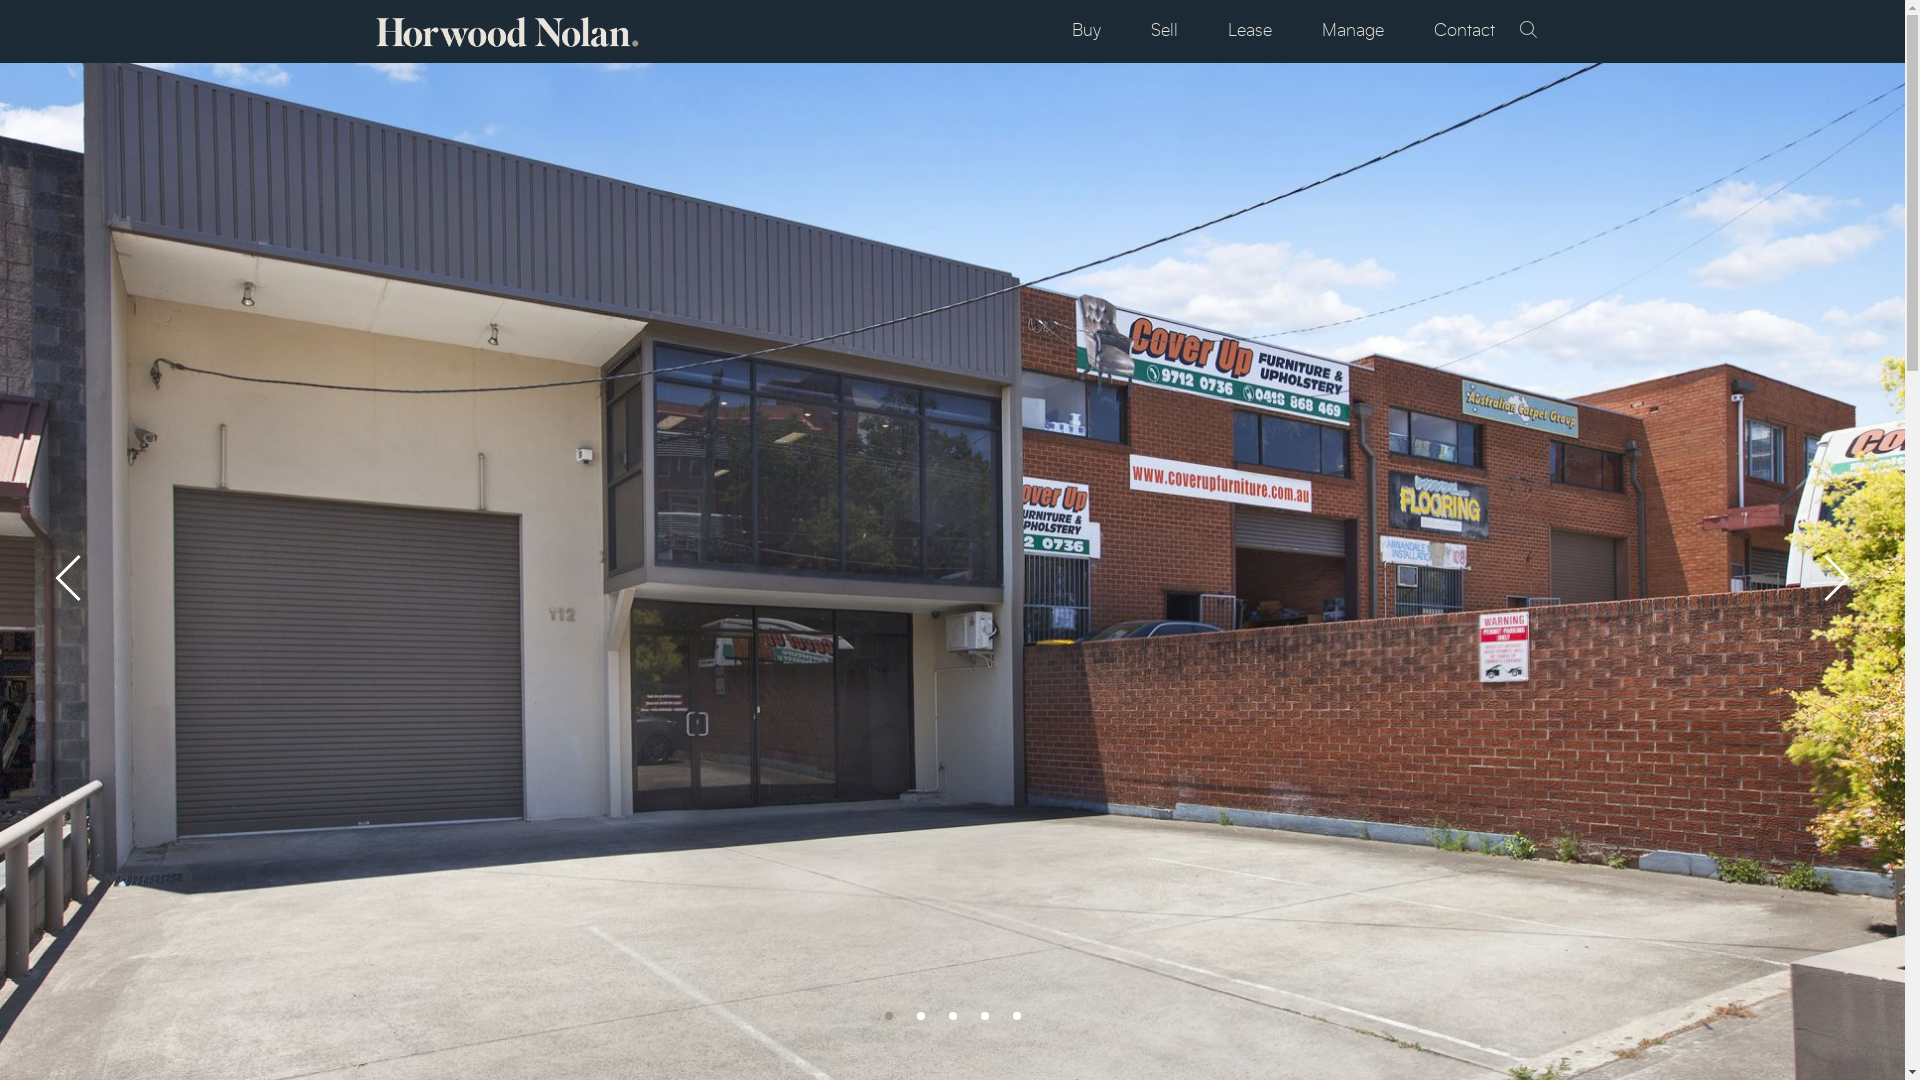 This screenshot has width=1920, height=1080. I want to click on Contact, so click(1464, 32).